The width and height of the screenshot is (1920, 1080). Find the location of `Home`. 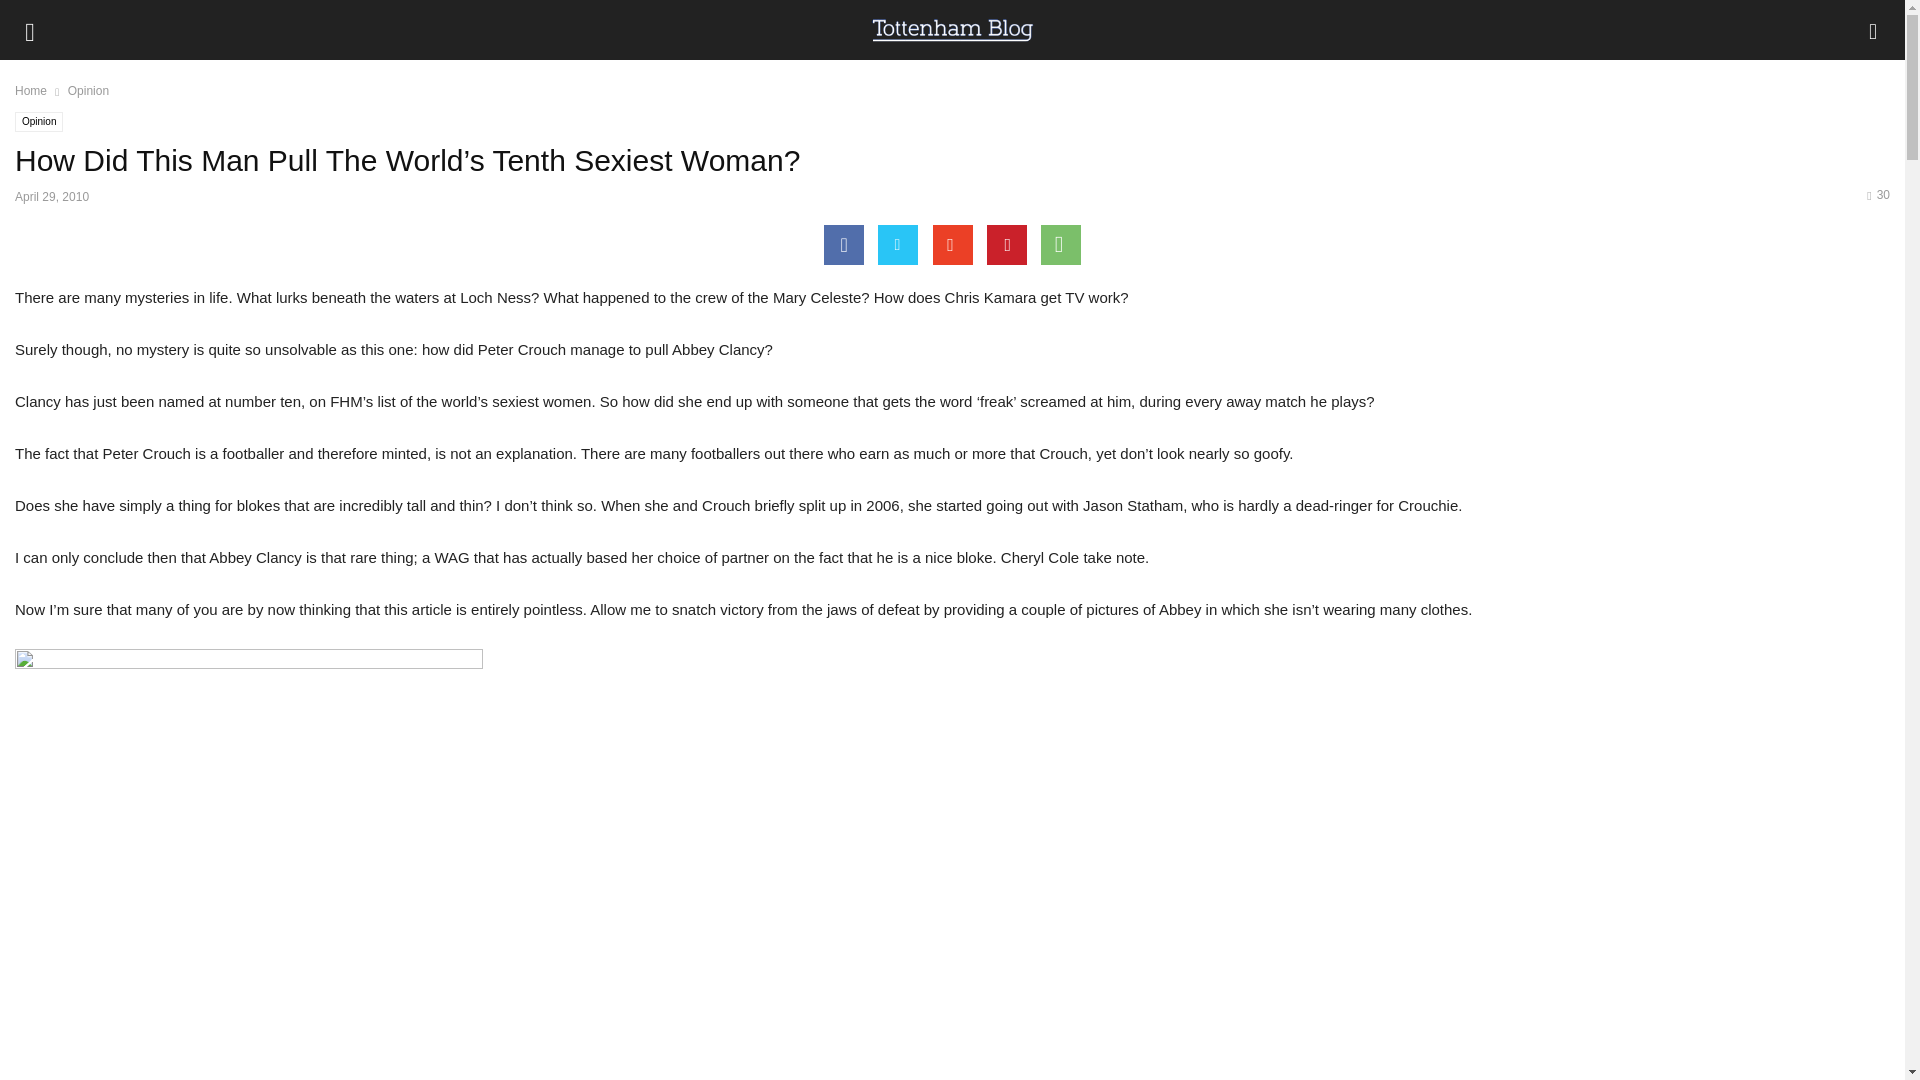

Home is located at coordinates (30, 91).